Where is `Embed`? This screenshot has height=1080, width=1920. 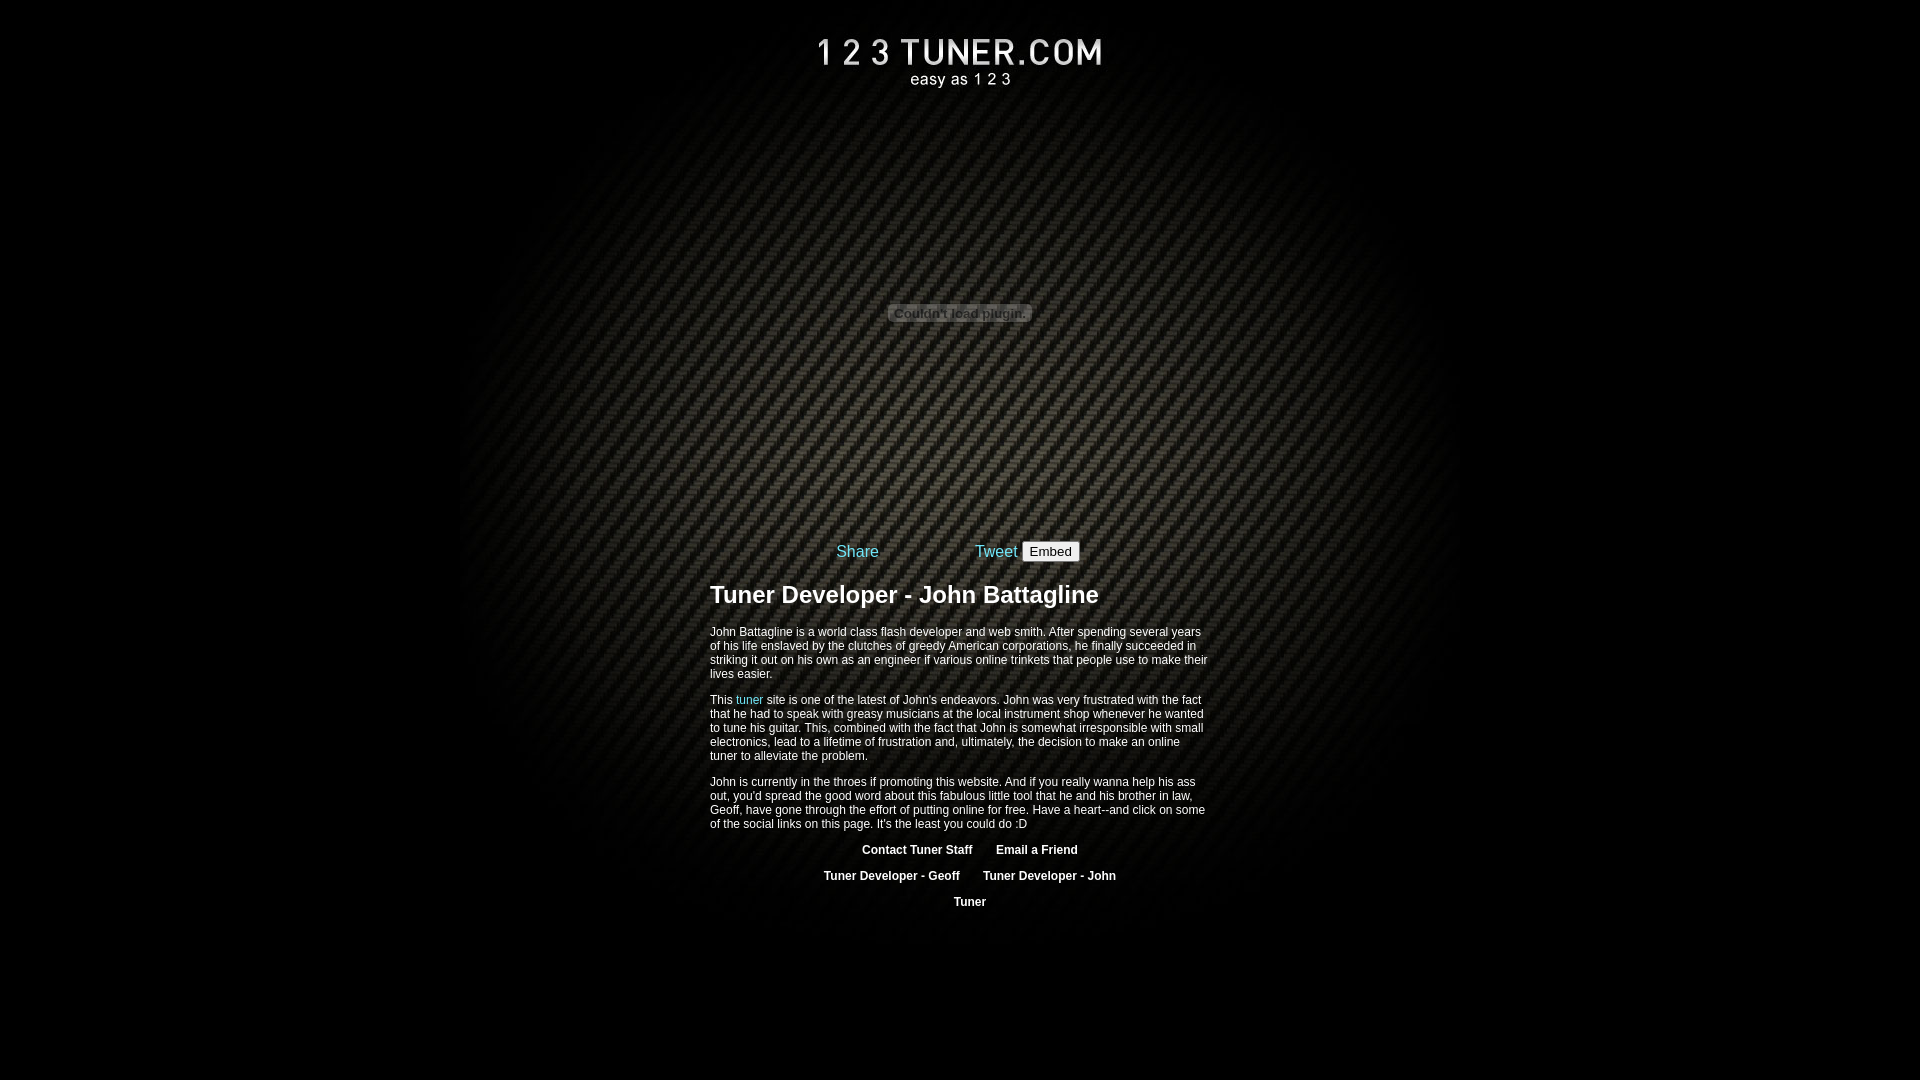
Embed is located at coordinates (1051, 552).